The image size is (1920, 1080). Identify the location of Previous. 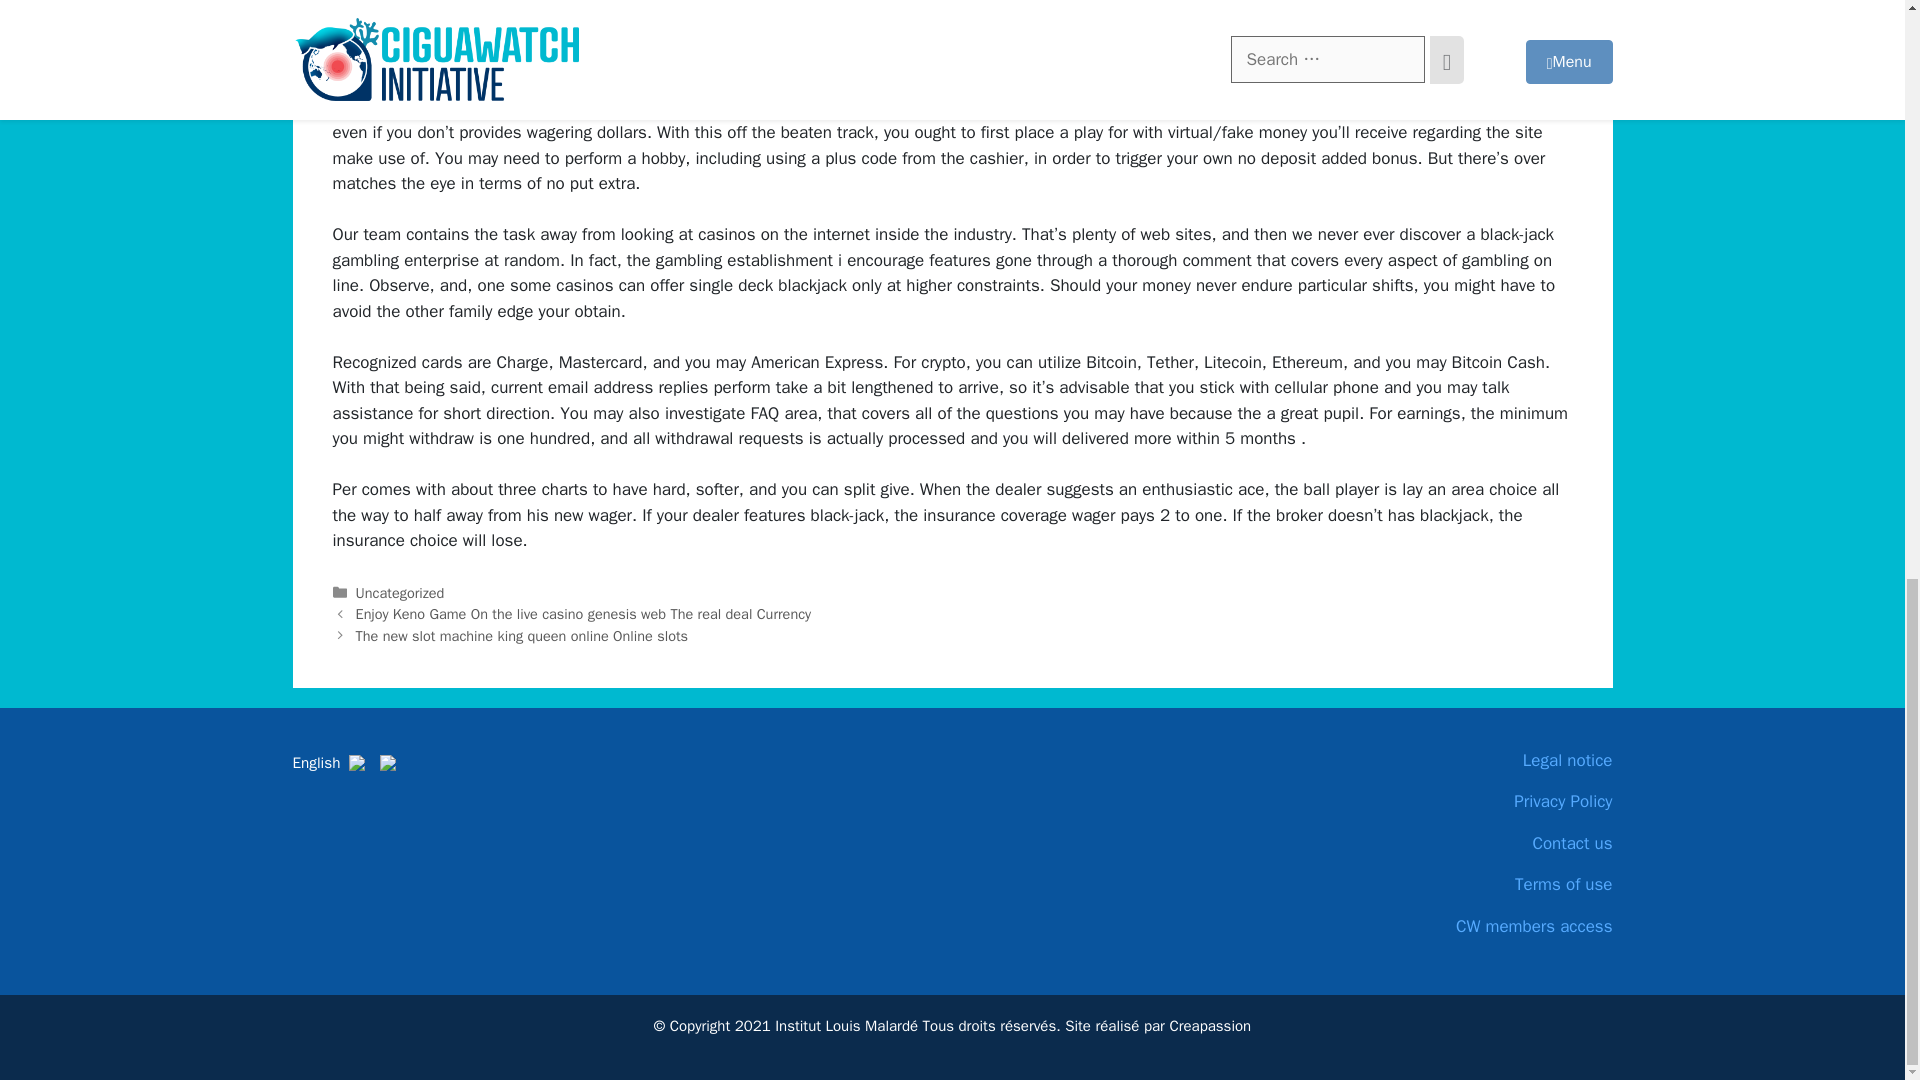
(584, 614).